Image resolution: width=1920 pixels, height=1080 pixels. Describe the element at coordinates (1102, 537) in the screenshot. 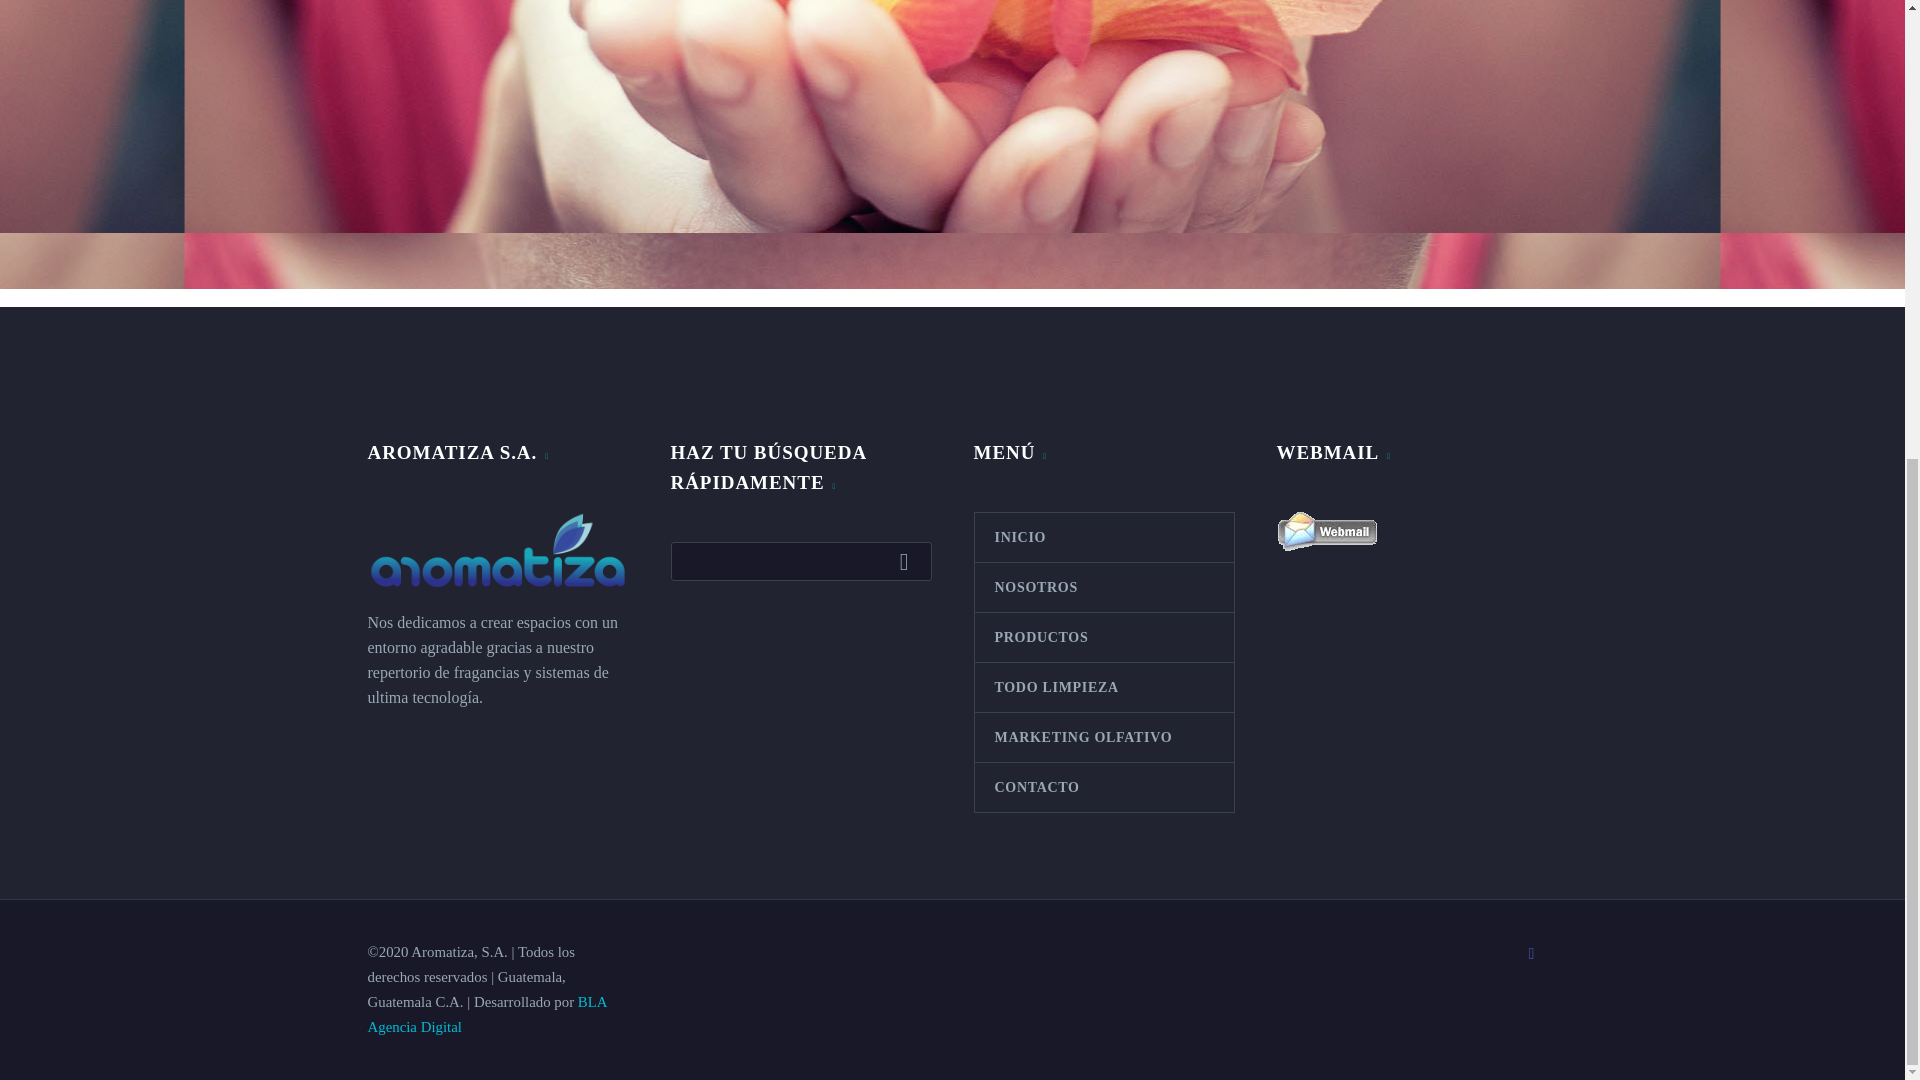

I see `INICIO` at that location.